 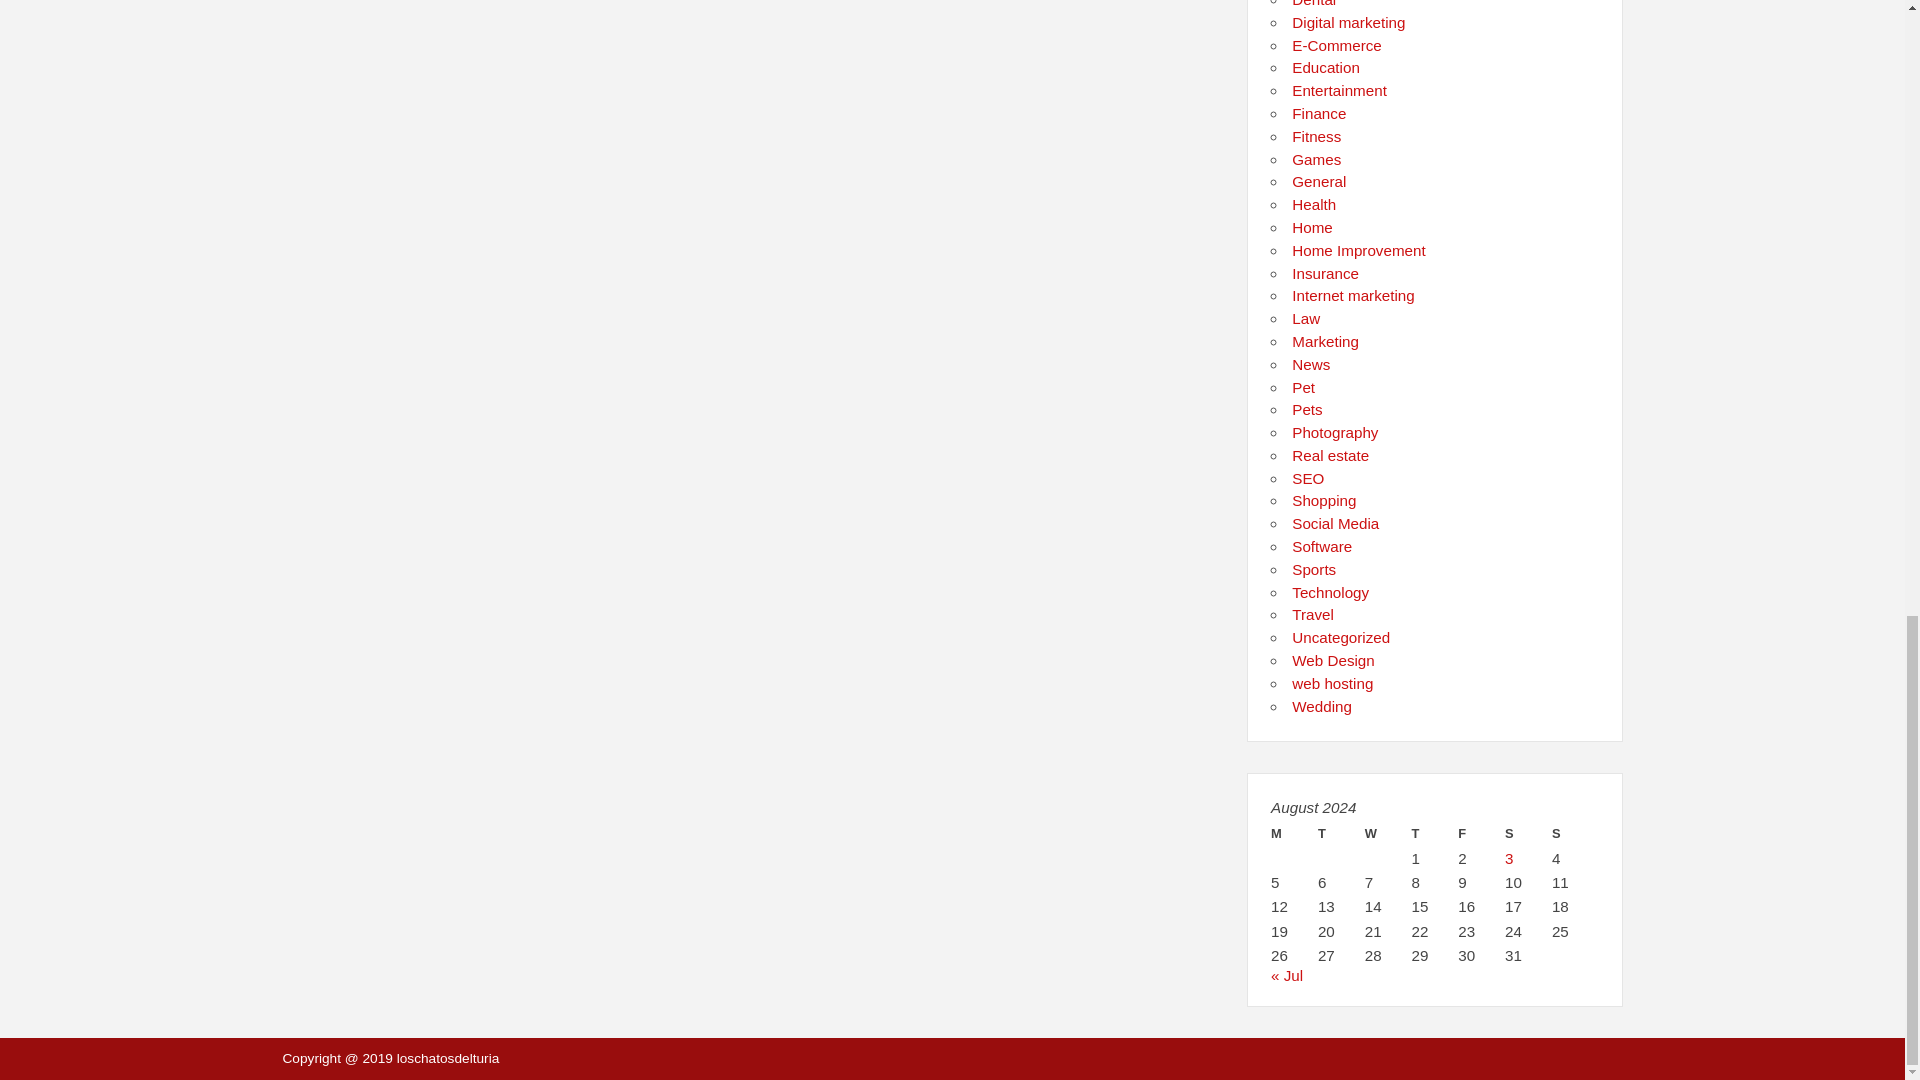 What do you see at coordinates (1314, 4) in the screenshot?
I see `Dental` at bounding box center [1314, 4].